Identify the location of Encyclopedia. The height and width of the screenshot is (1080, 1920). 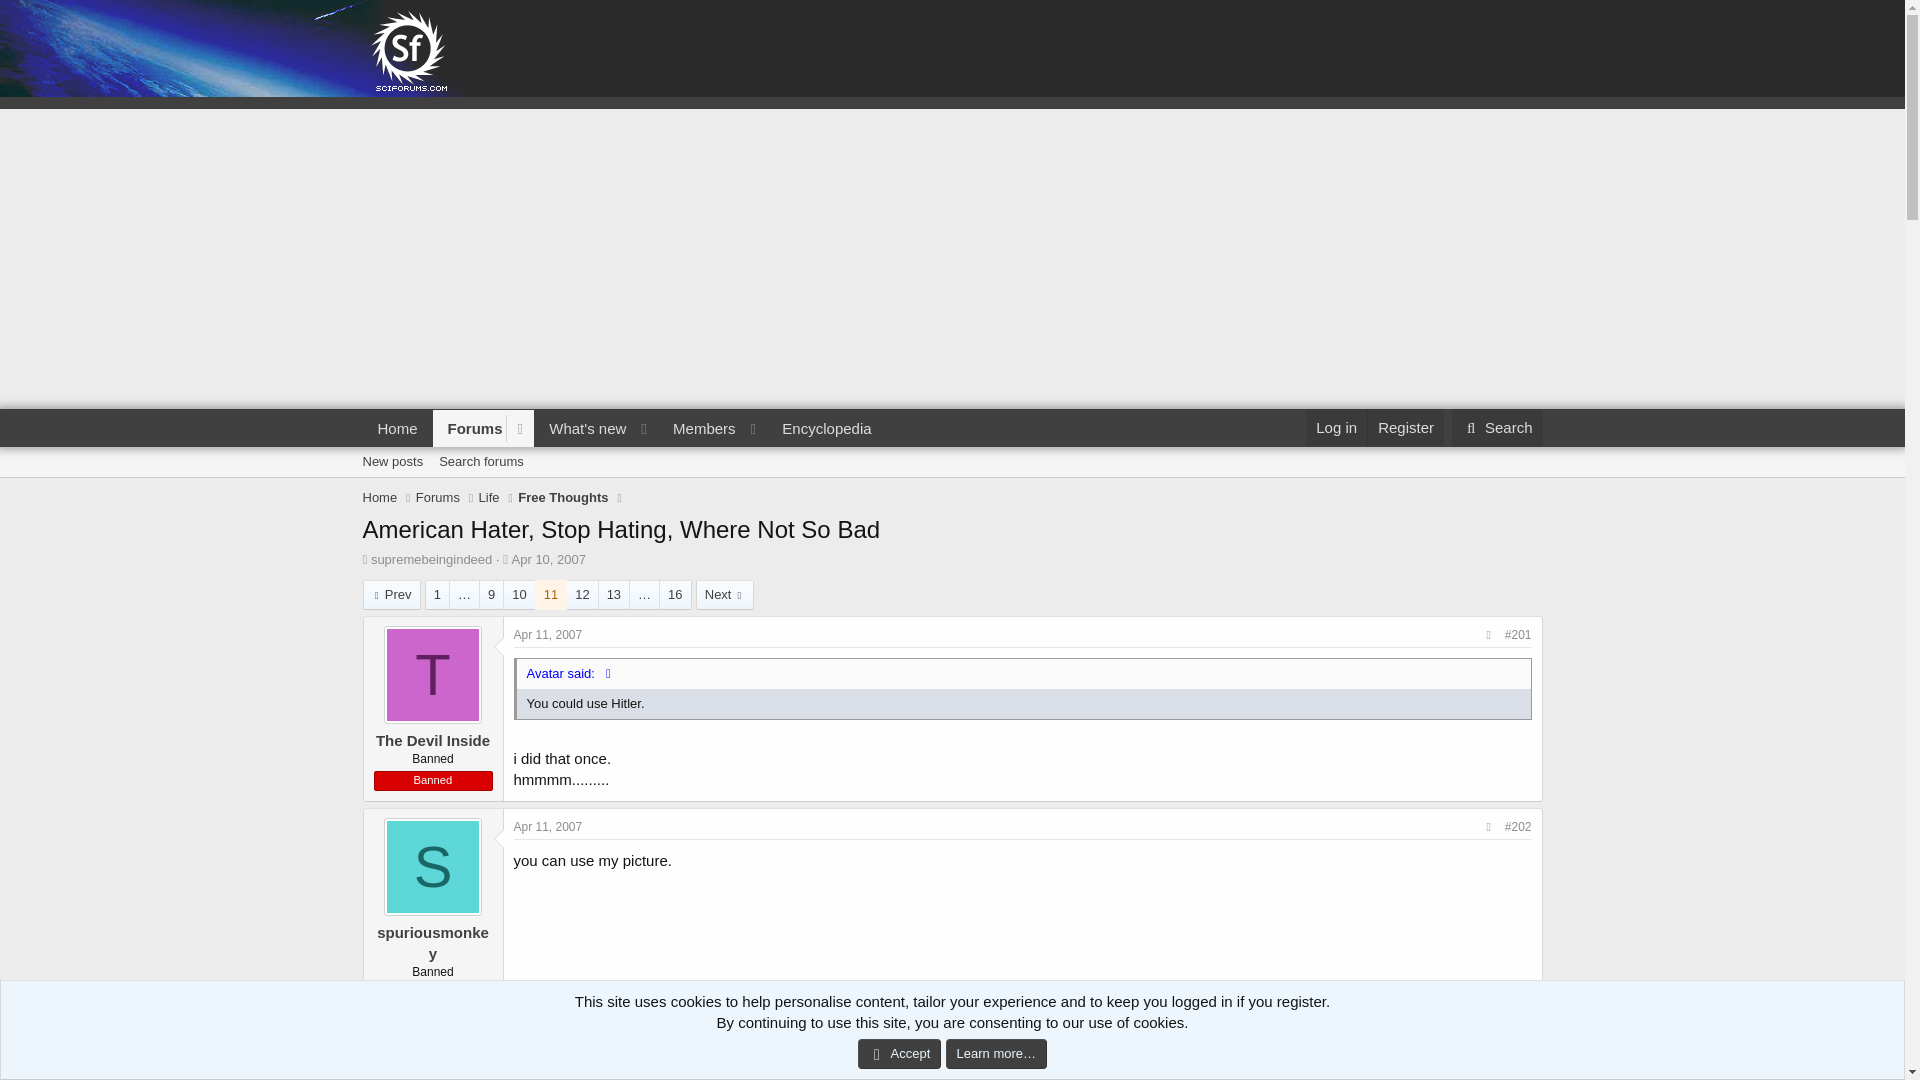
(826, 428).